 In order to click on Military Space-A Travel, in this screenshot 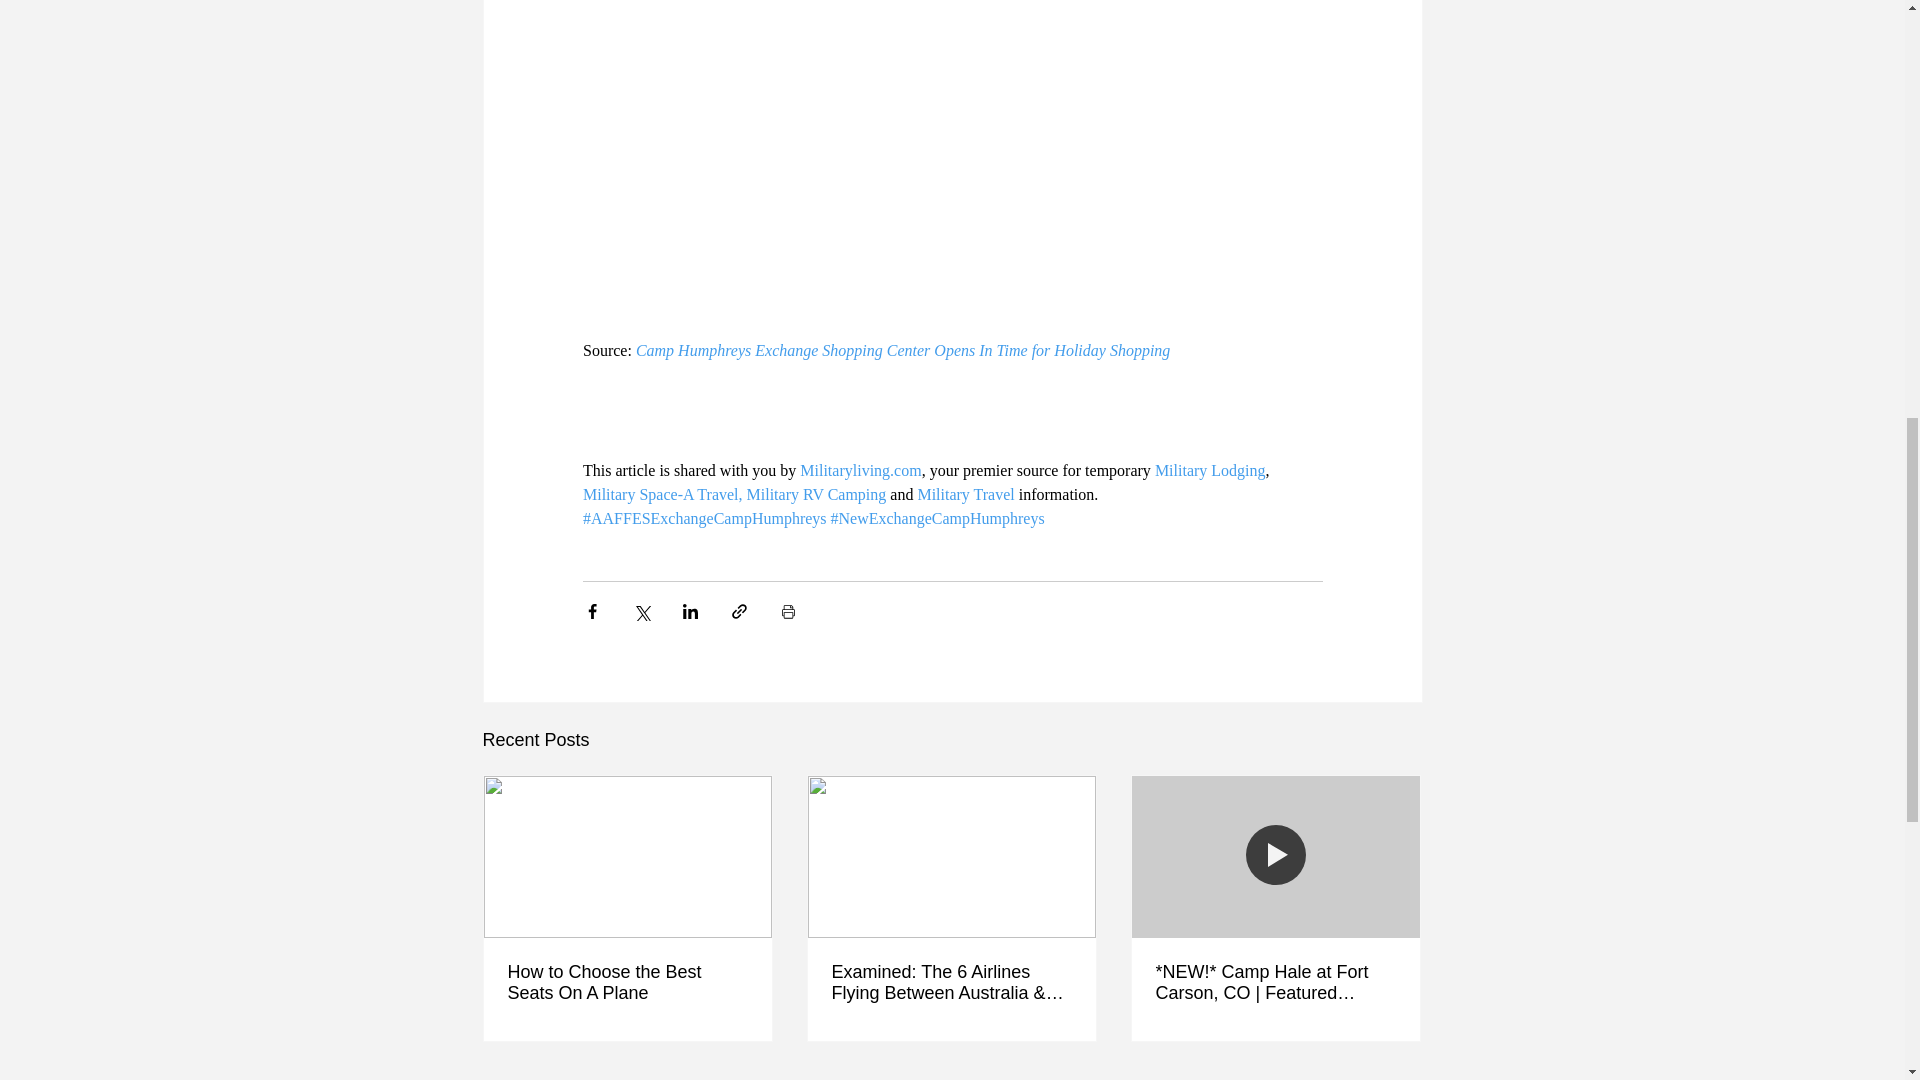, I will do `click(661, 494)`.